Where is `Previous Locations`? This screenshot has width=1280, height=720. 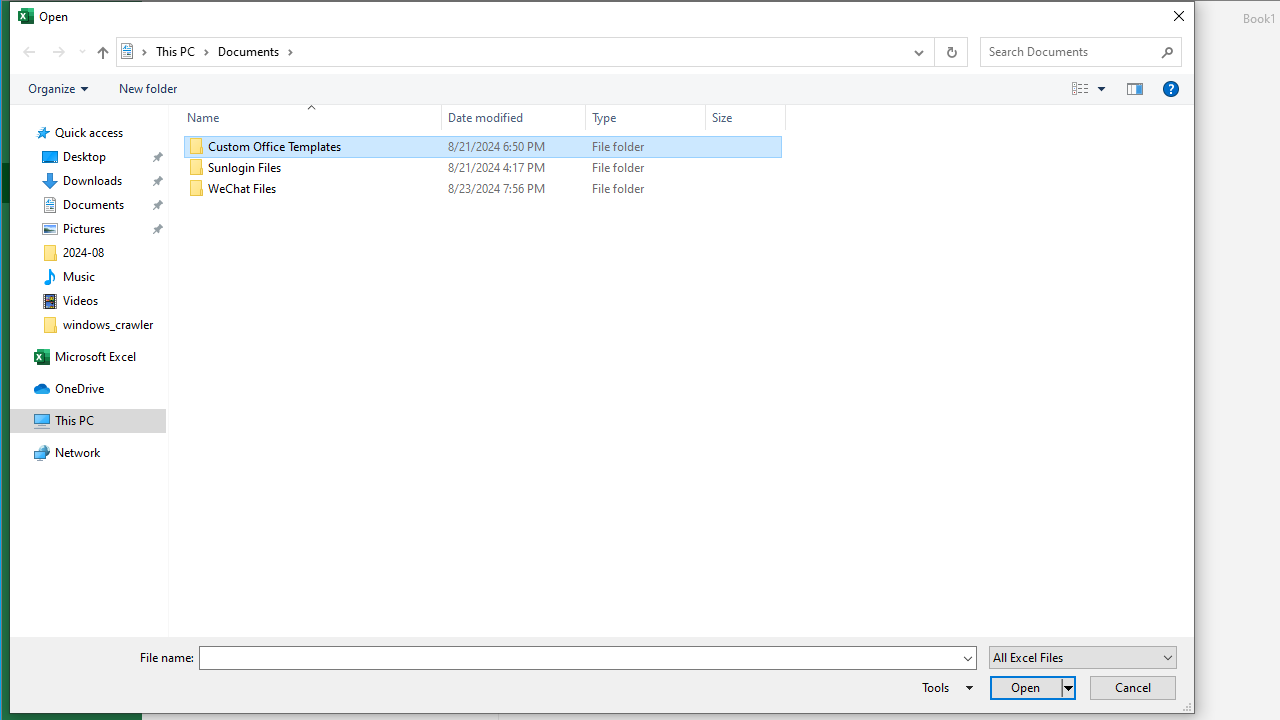 Previous Locations is located at coordinates (918, 51).